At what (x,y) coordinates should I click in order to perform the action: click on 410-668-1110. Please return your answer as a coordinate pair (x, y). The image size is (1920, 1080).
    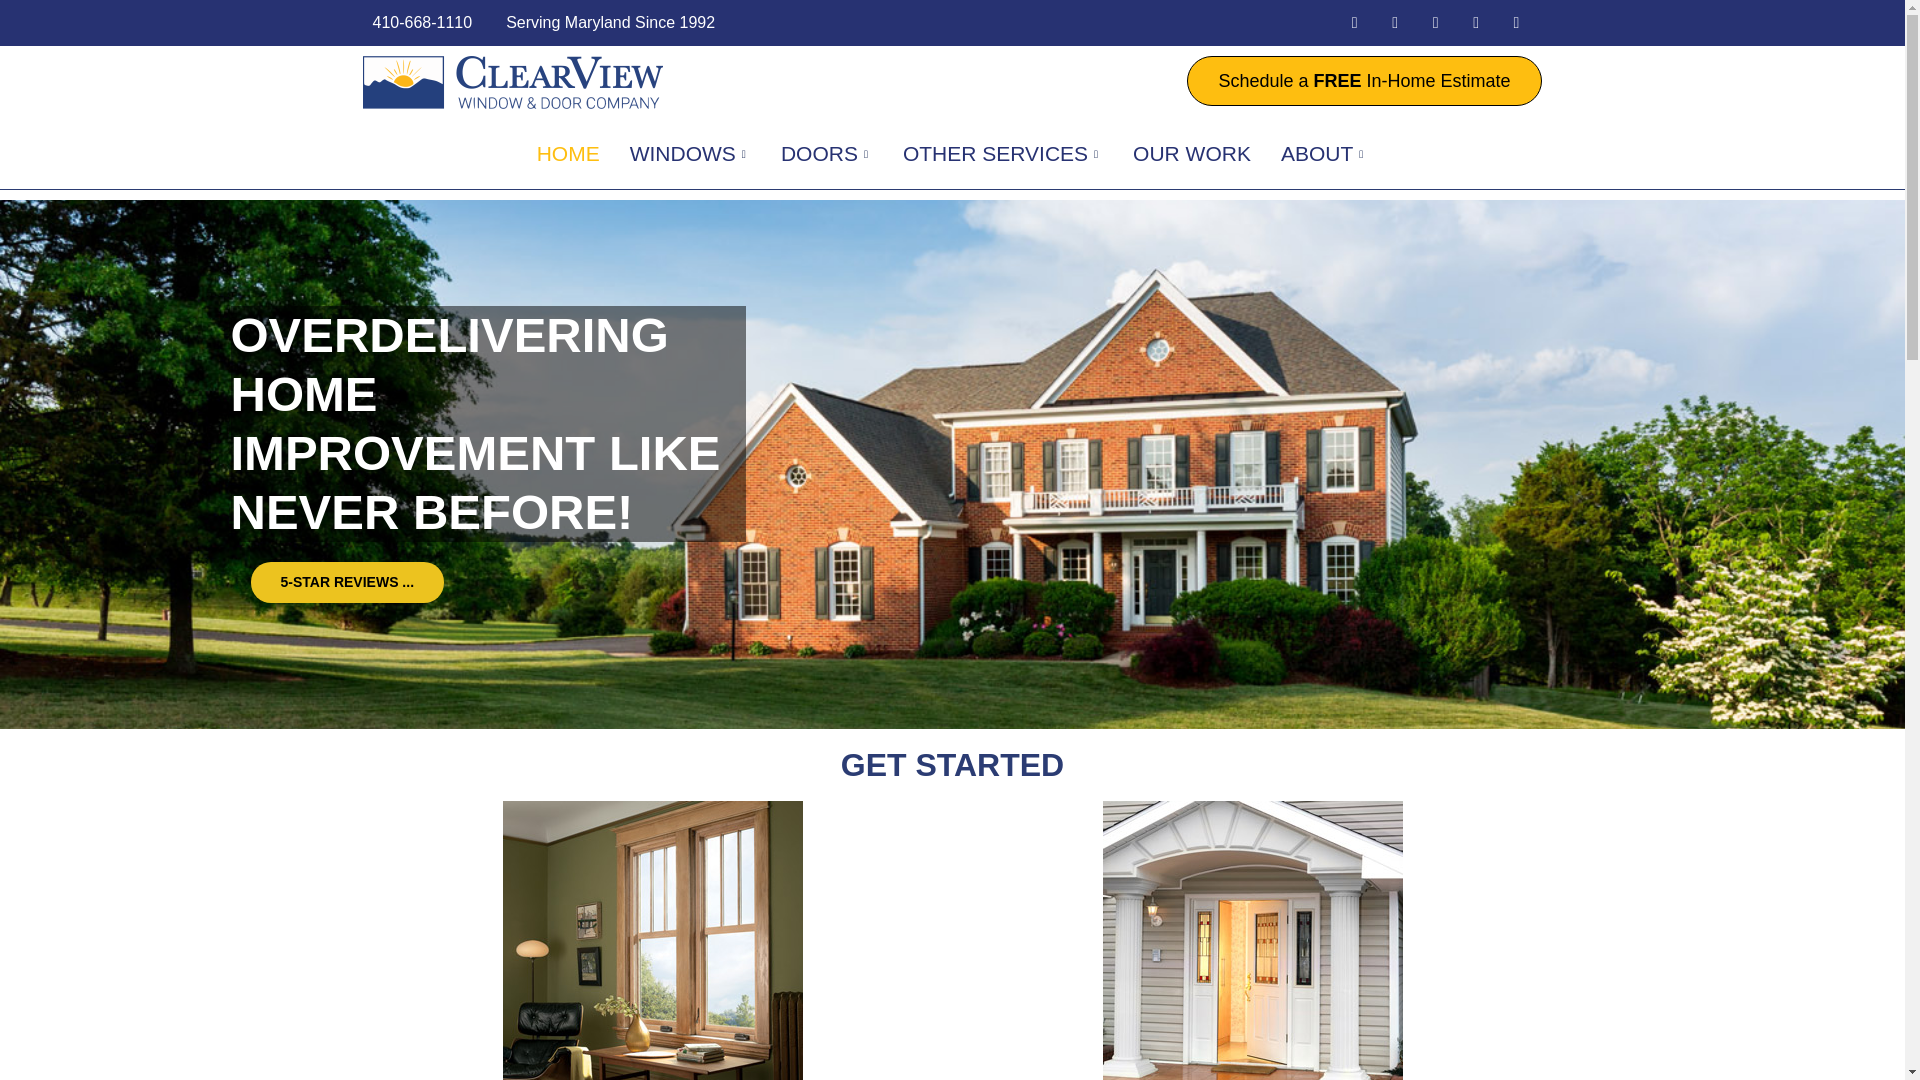
    Looking at the image, I should click on (420, 22).